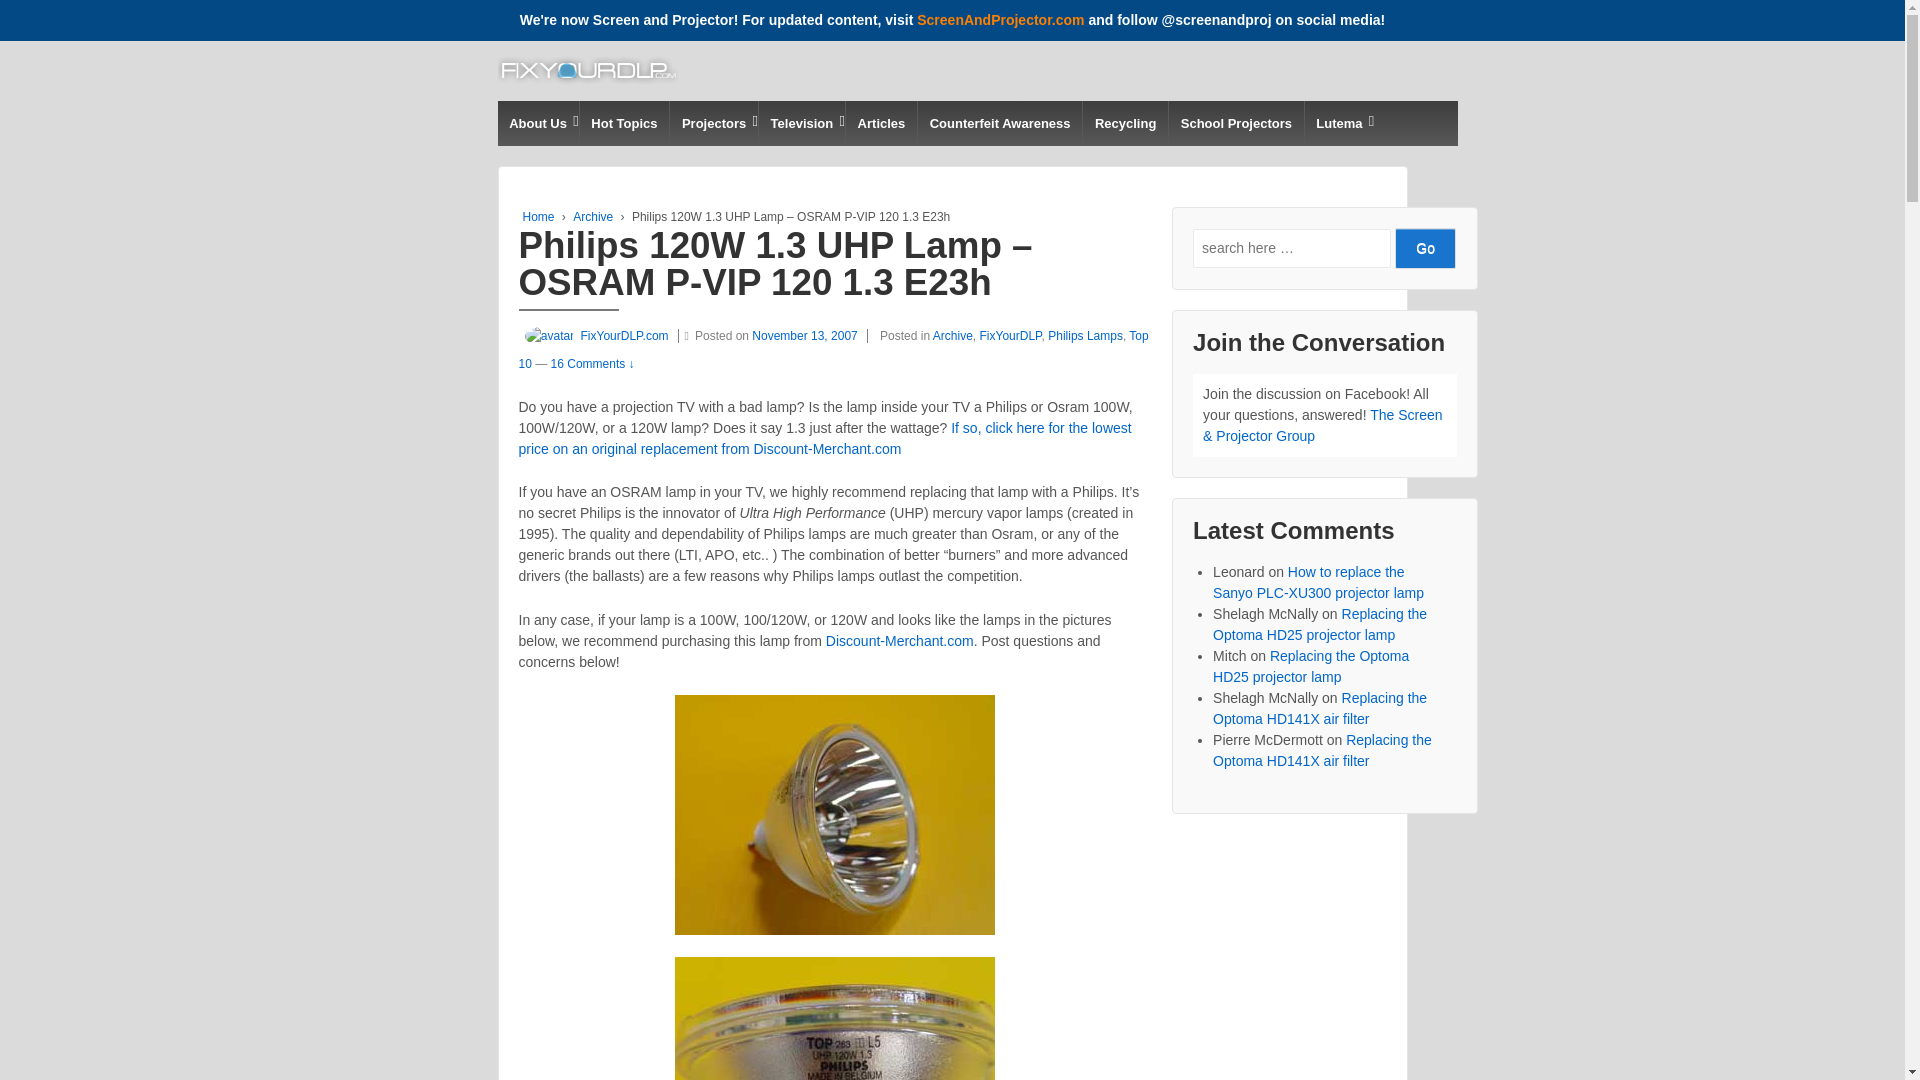  Describe the element at coordinates (538, 123) in the screenshot. I see `About Us` at that location.